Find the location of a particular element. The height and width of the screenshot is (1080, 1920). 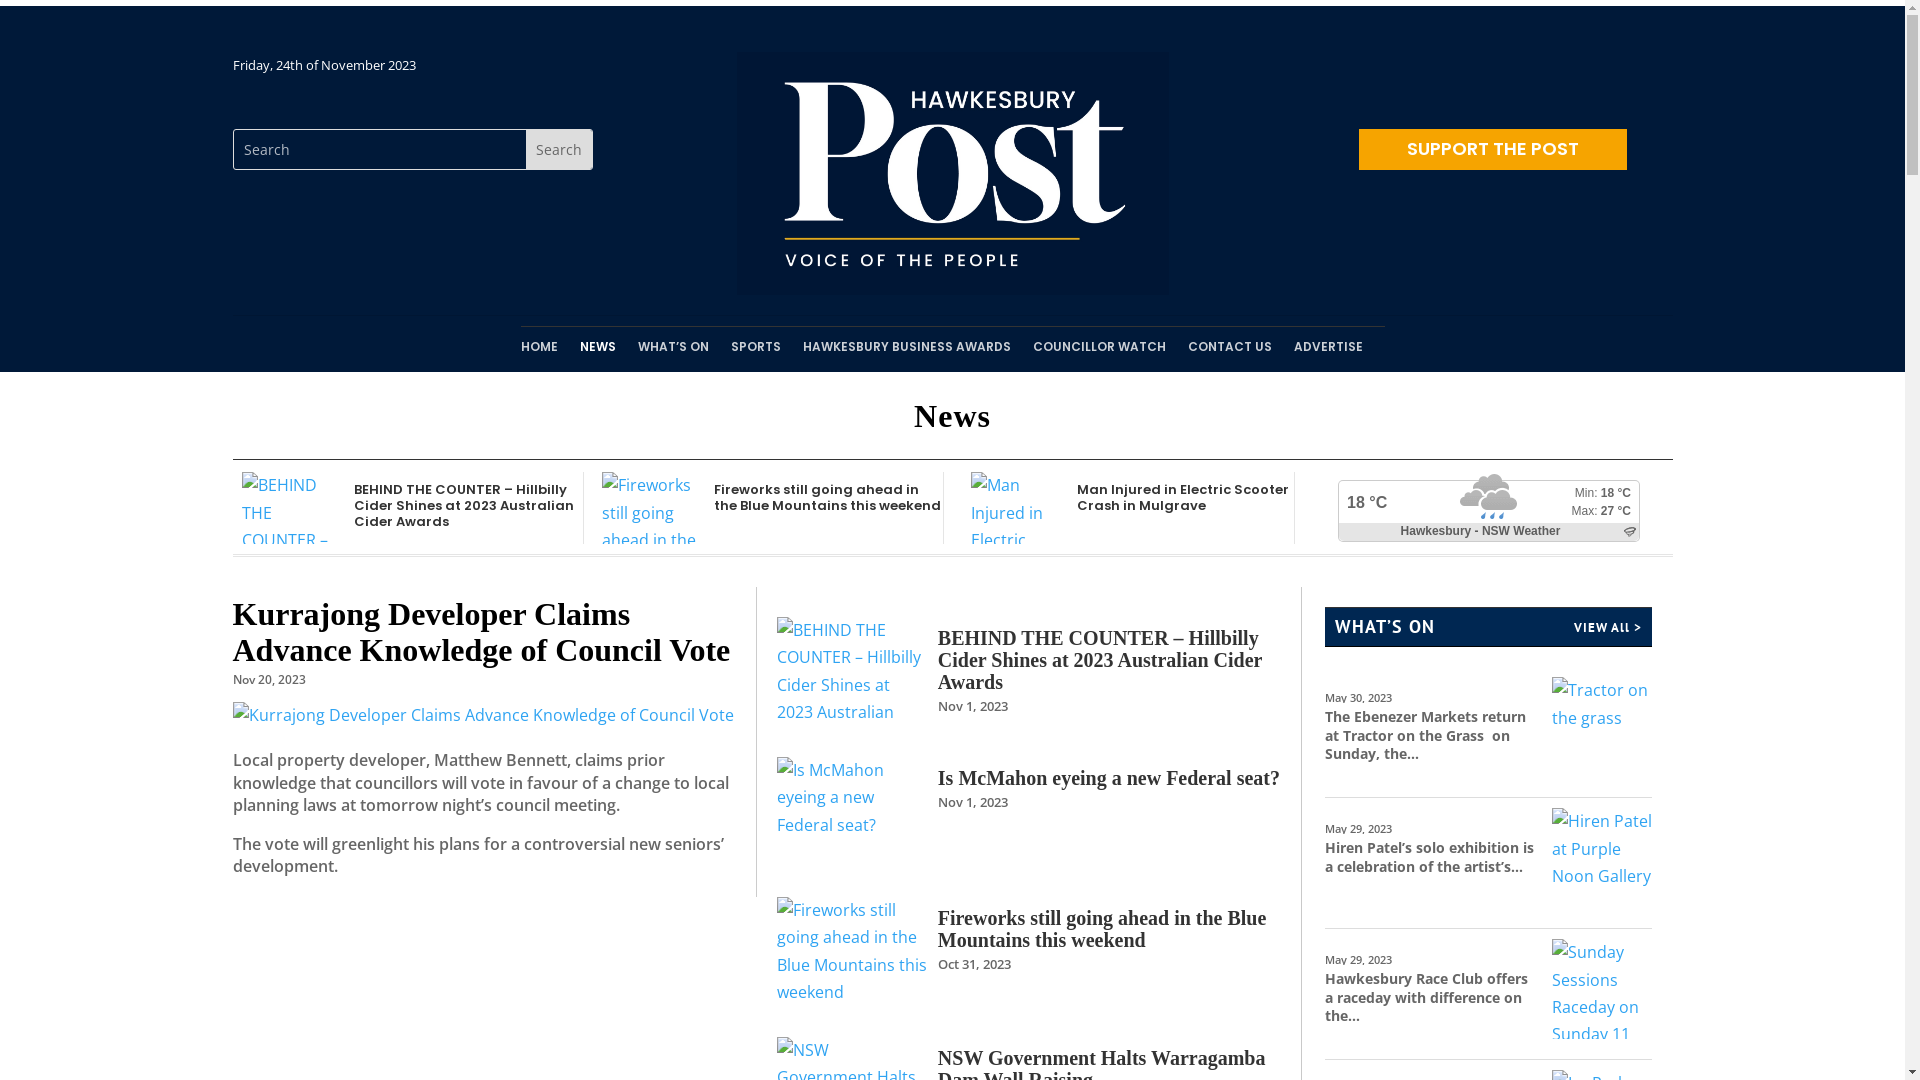

Search is located at coordinates (559, 150).